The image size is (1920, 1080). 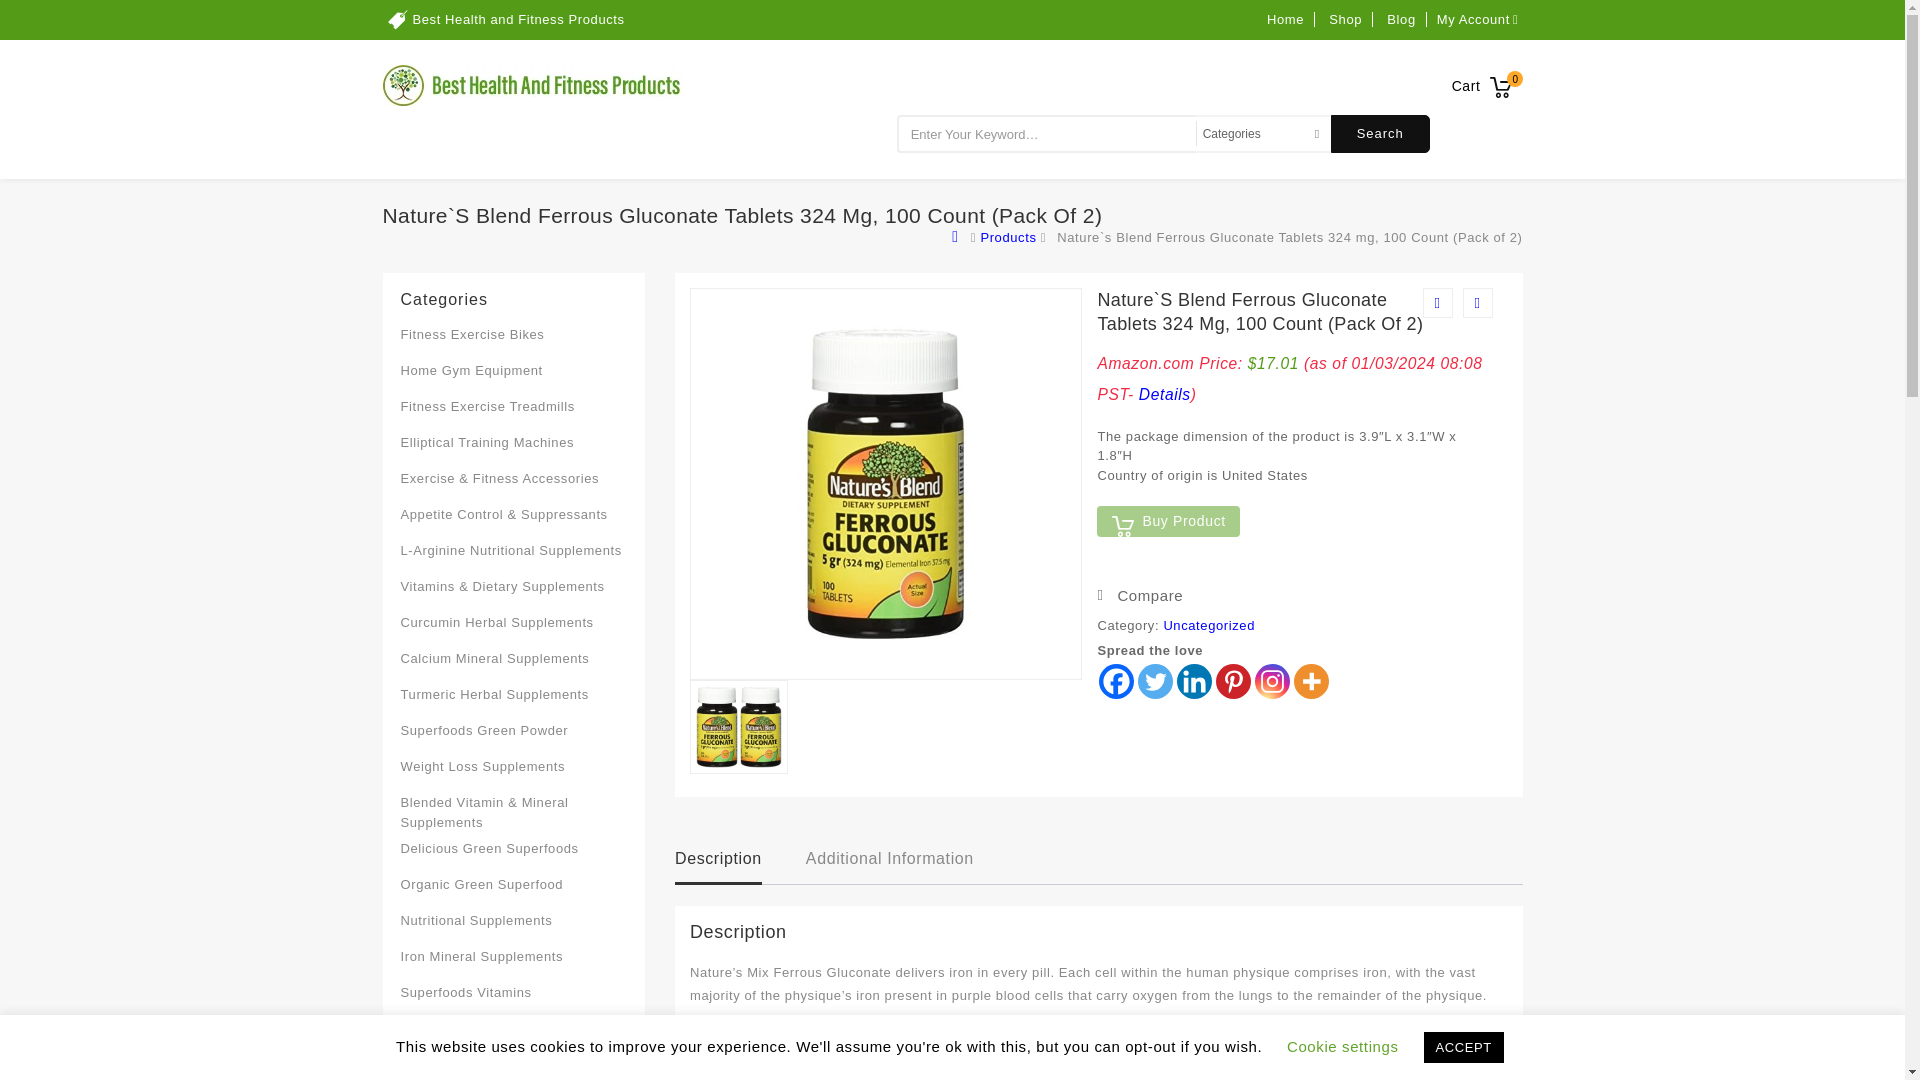 I want to click on Facebook, so click(x=1116, y=681).